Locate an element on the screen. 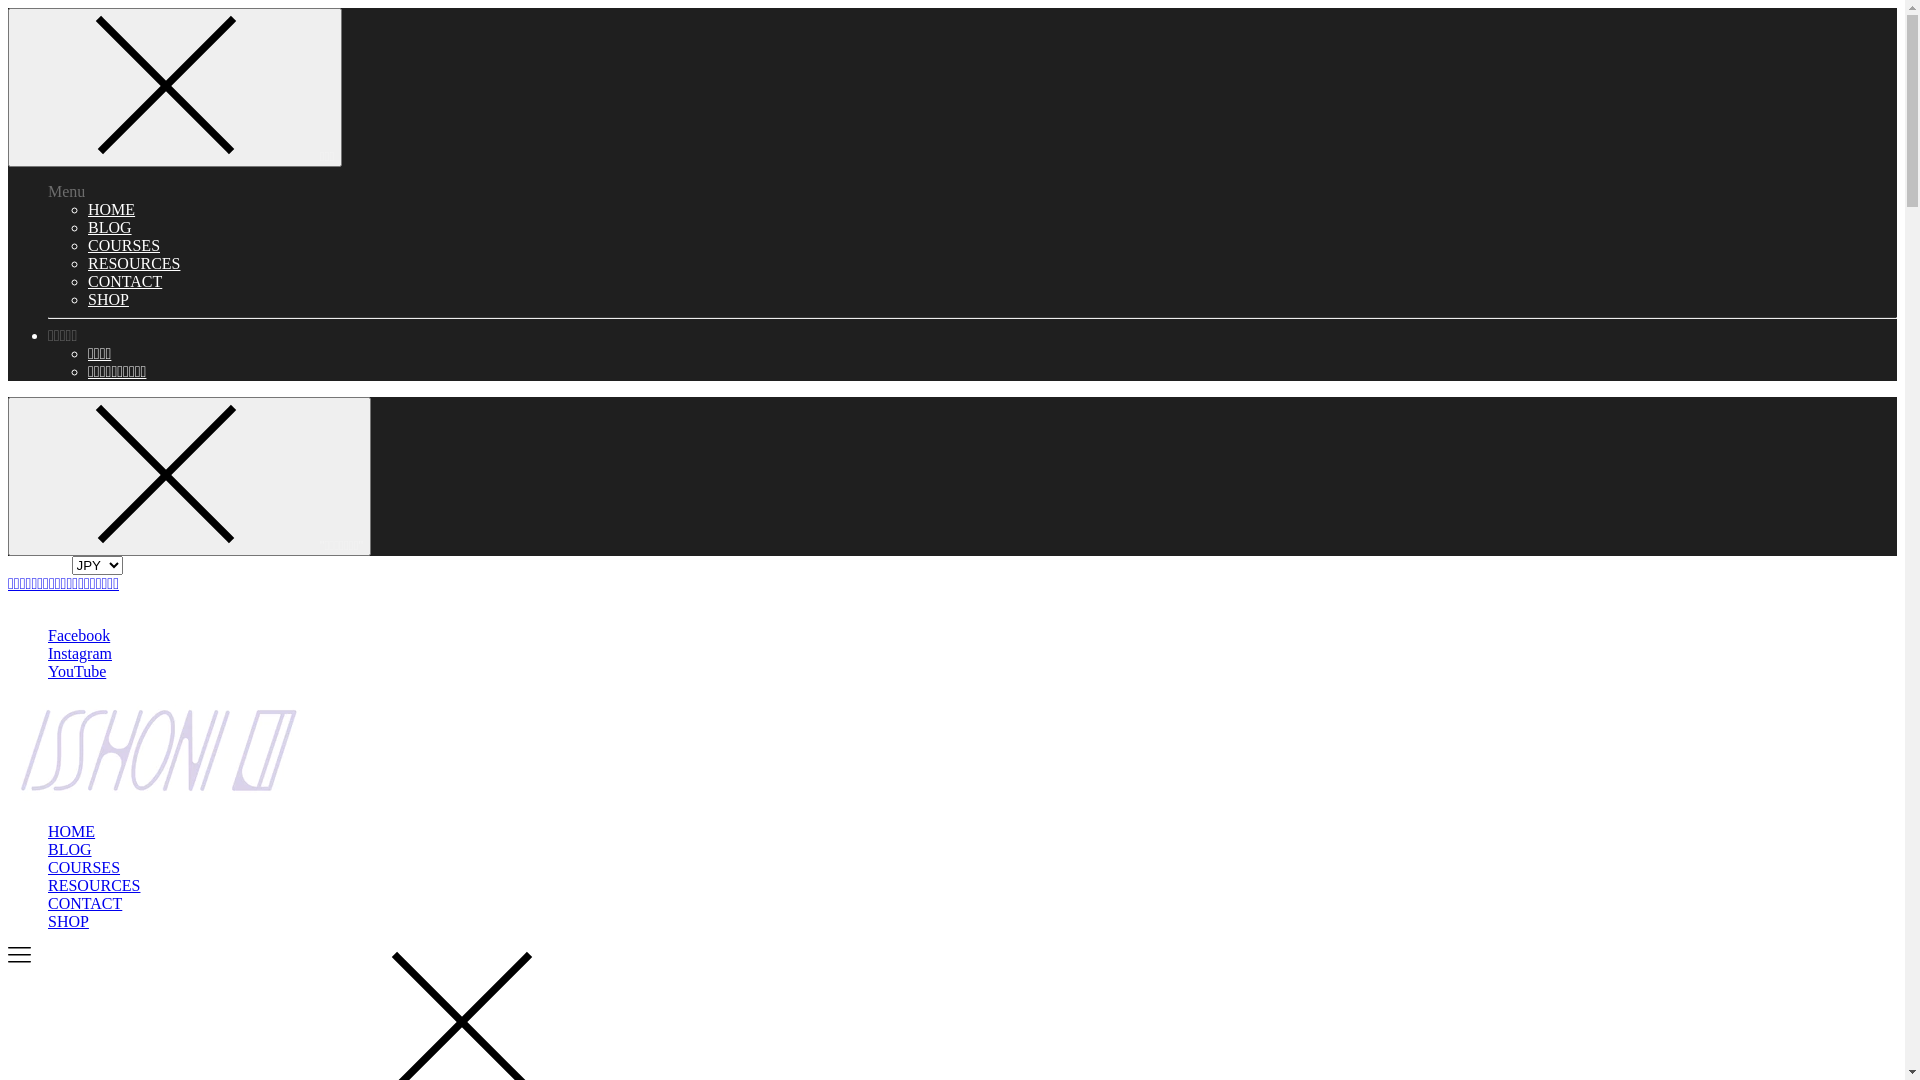 This screenshot has width=1920, height=1080. COURSES is located at coordinates (84, 868).